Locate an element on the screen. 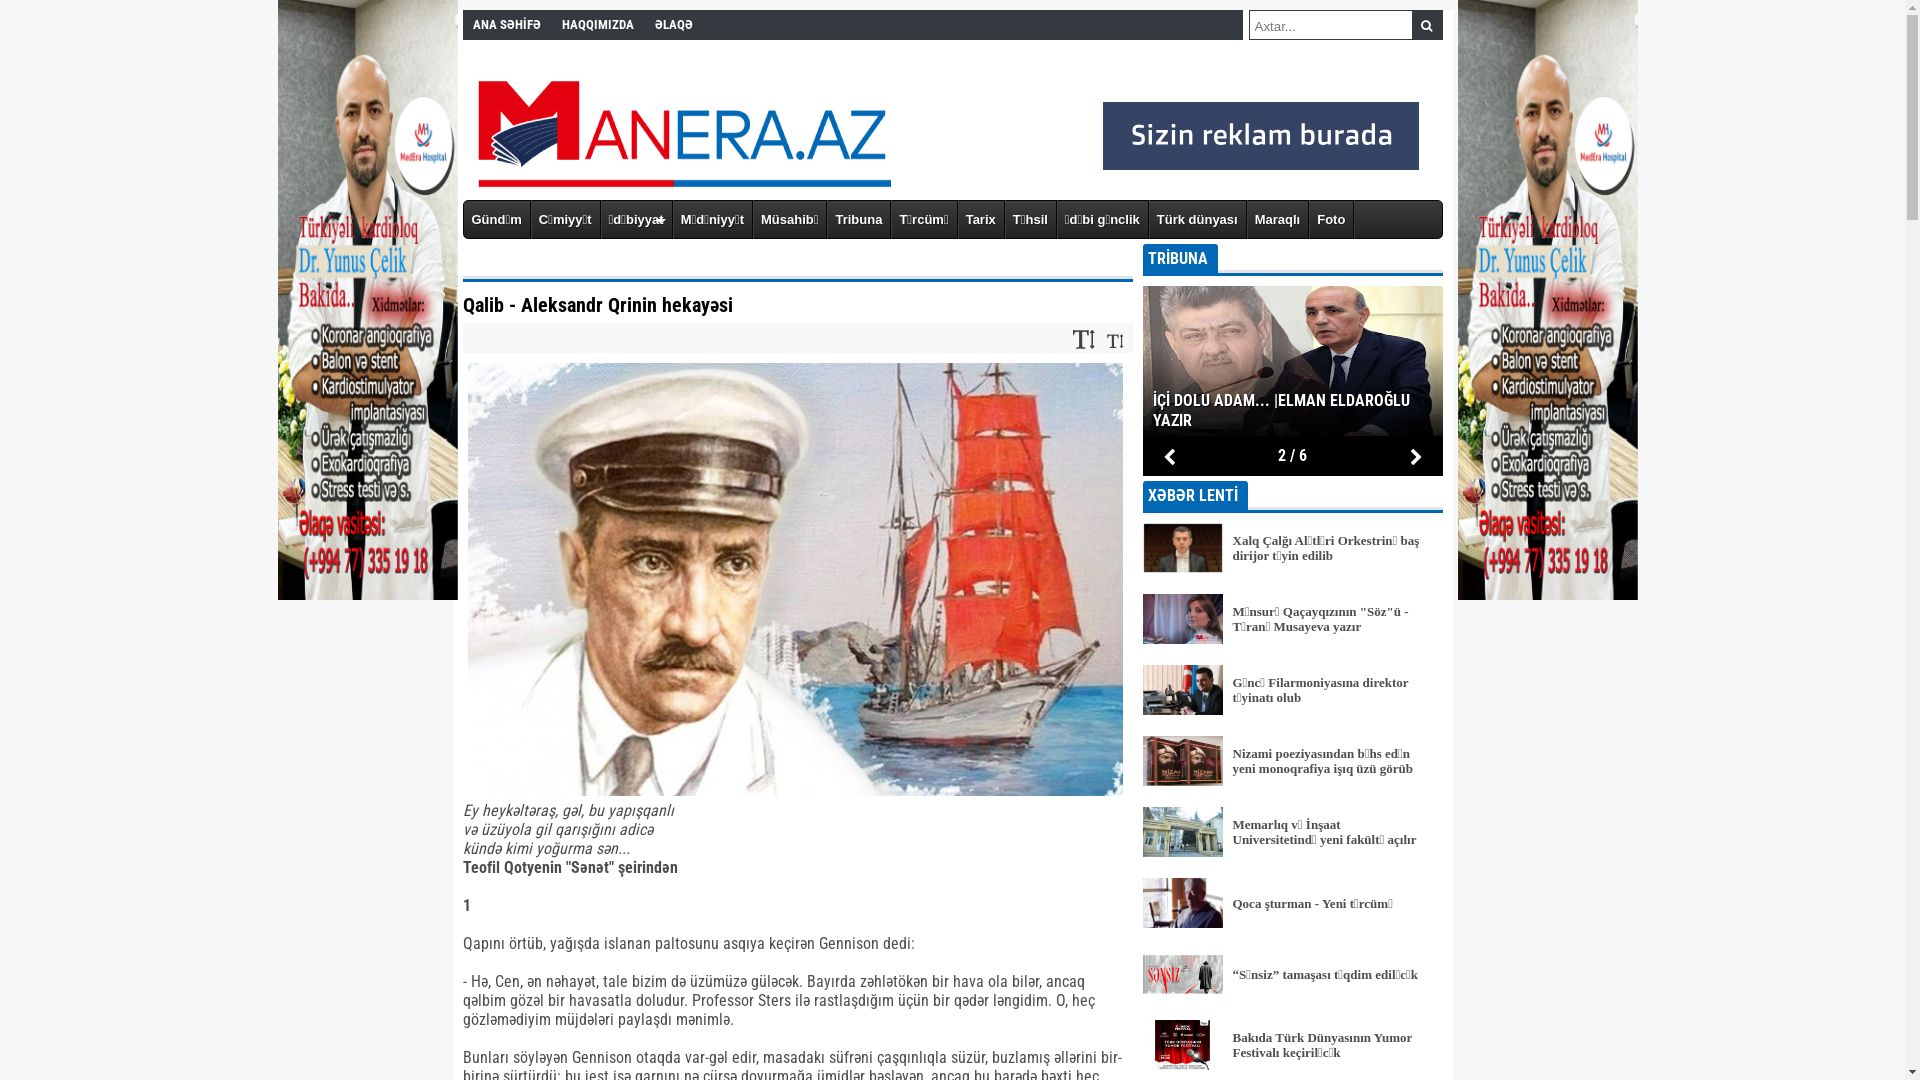 The width and height of the screenshot is (1920, 1080). manera.az is located at coordinates (962, 125).